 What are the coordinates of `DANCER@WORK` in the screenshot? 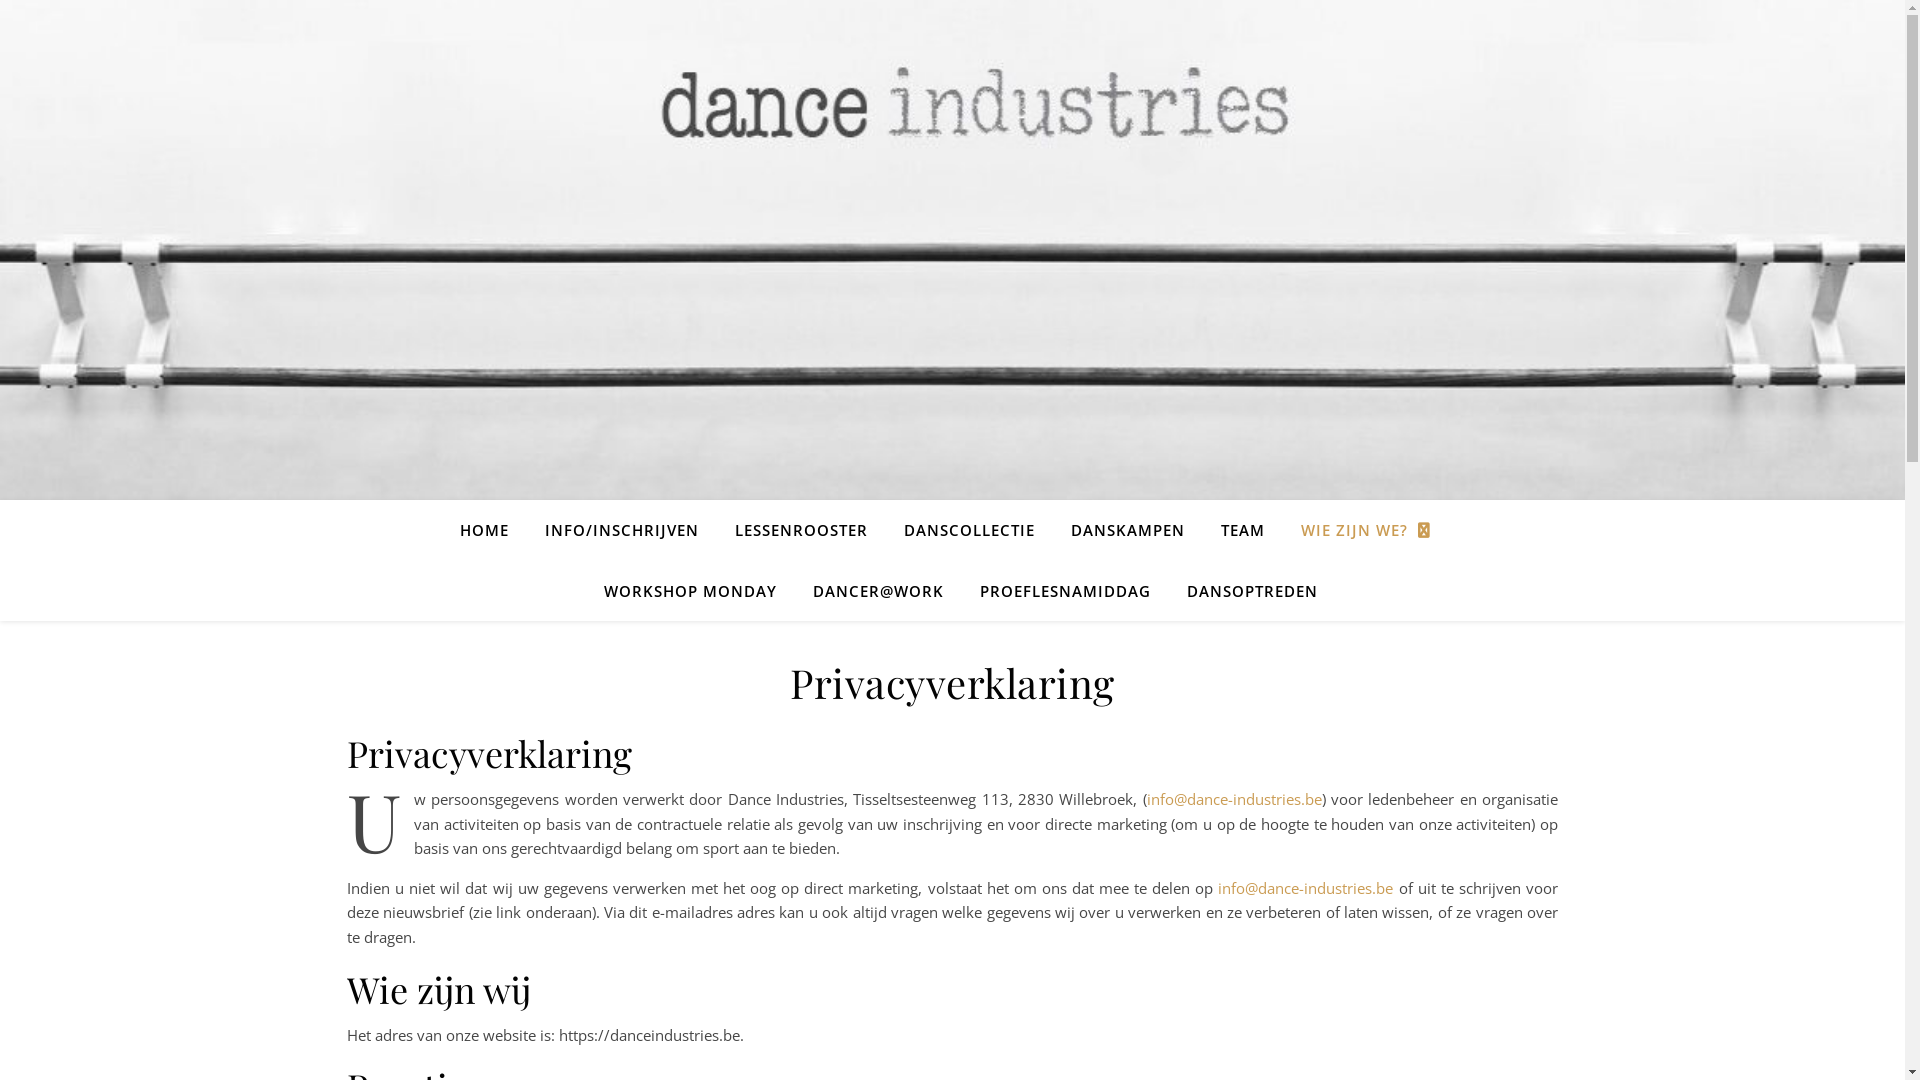 It's located at (878, 591).